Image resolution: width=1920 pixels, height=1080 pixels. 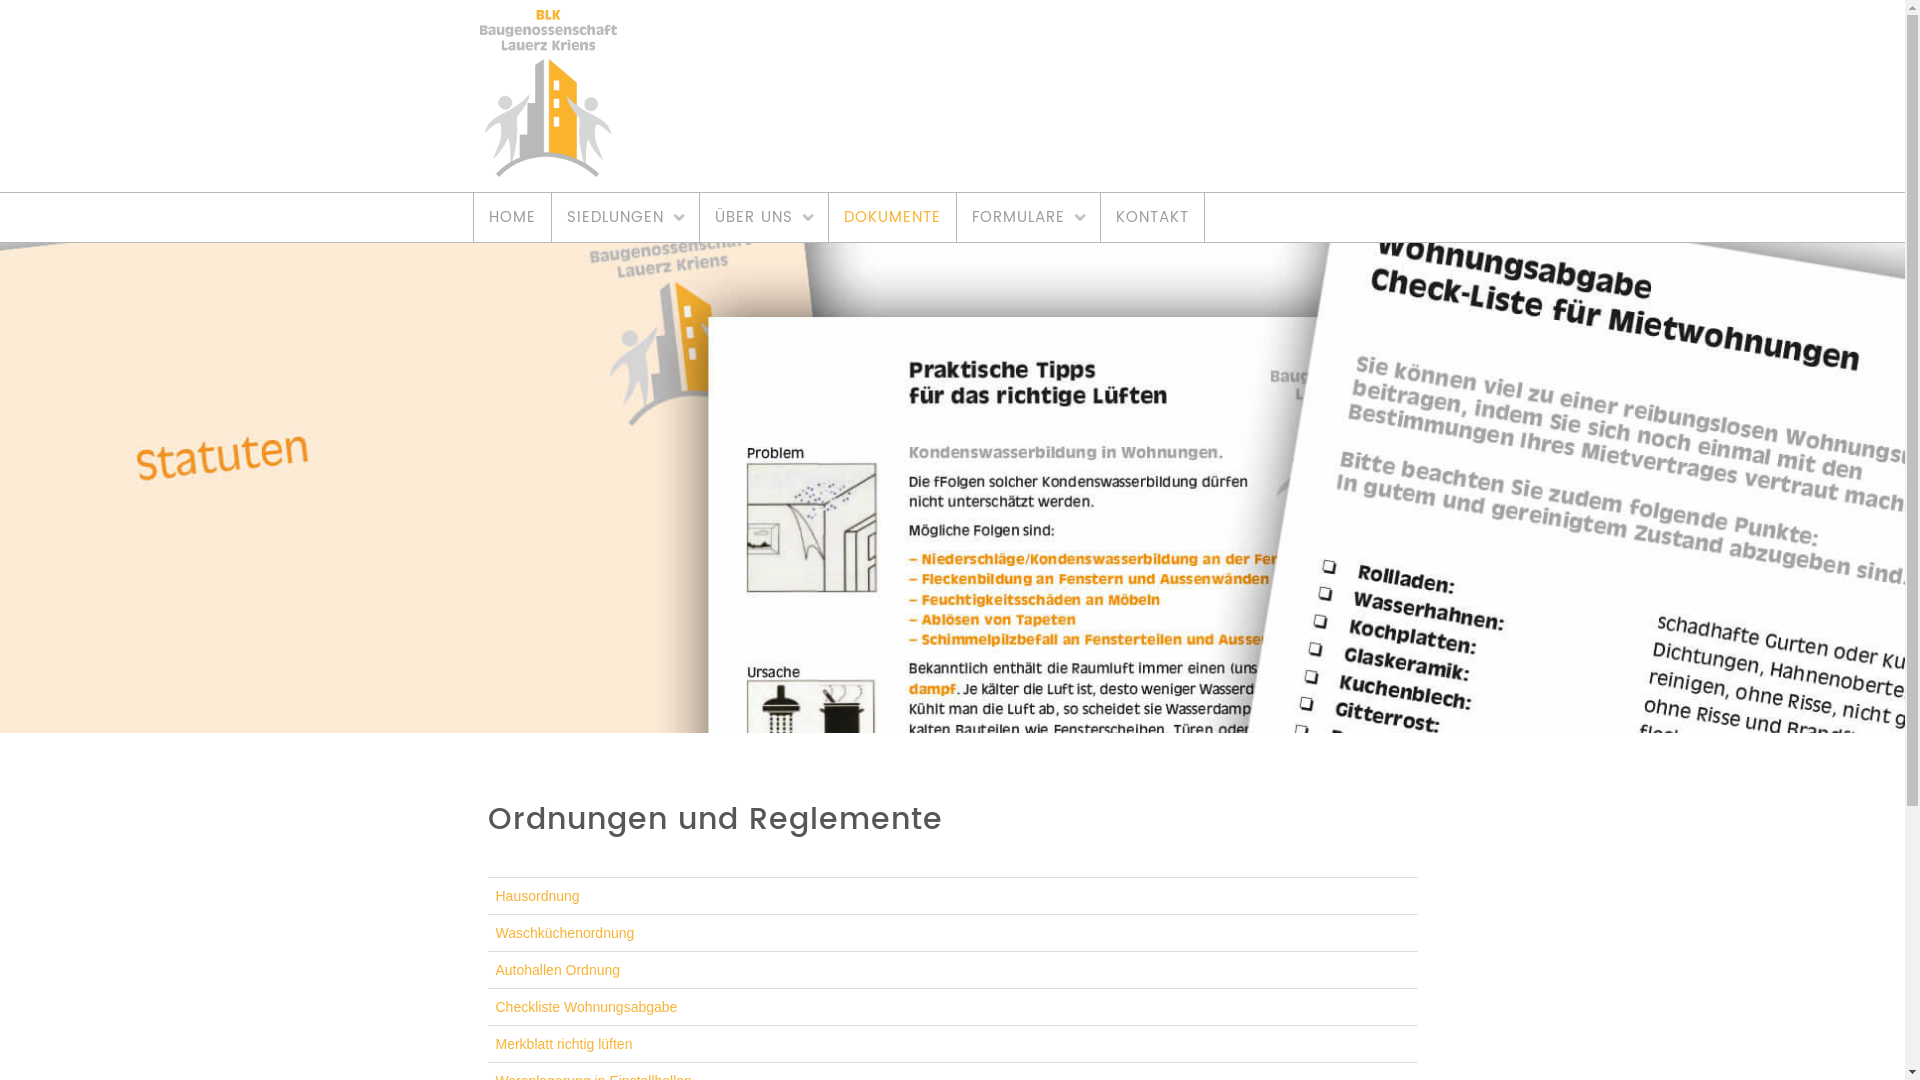 I want to click on Autohallen Ordnung, so click(x=558, y=970).